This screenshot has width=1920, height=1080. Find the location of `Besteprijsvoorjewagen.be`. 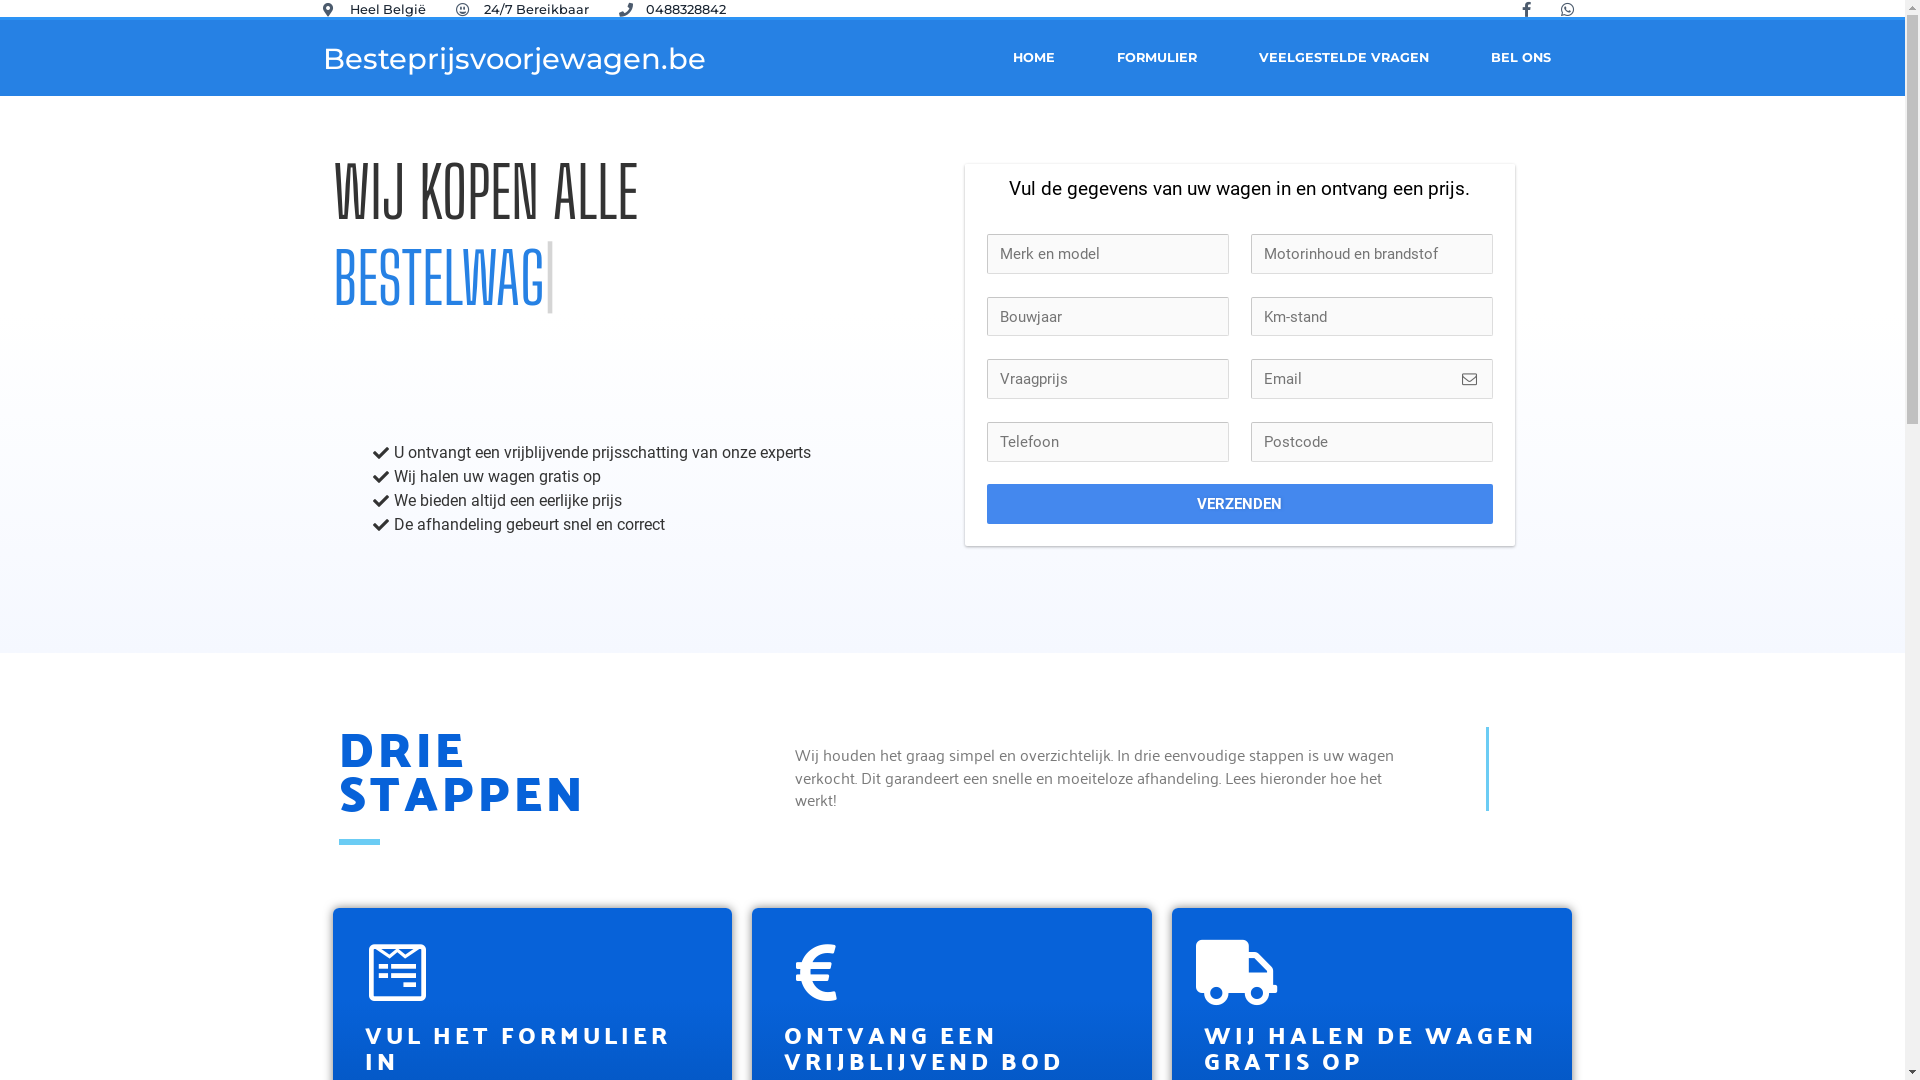

Besteprijsvoorjewagen.be is located at coordinates (514, 58).